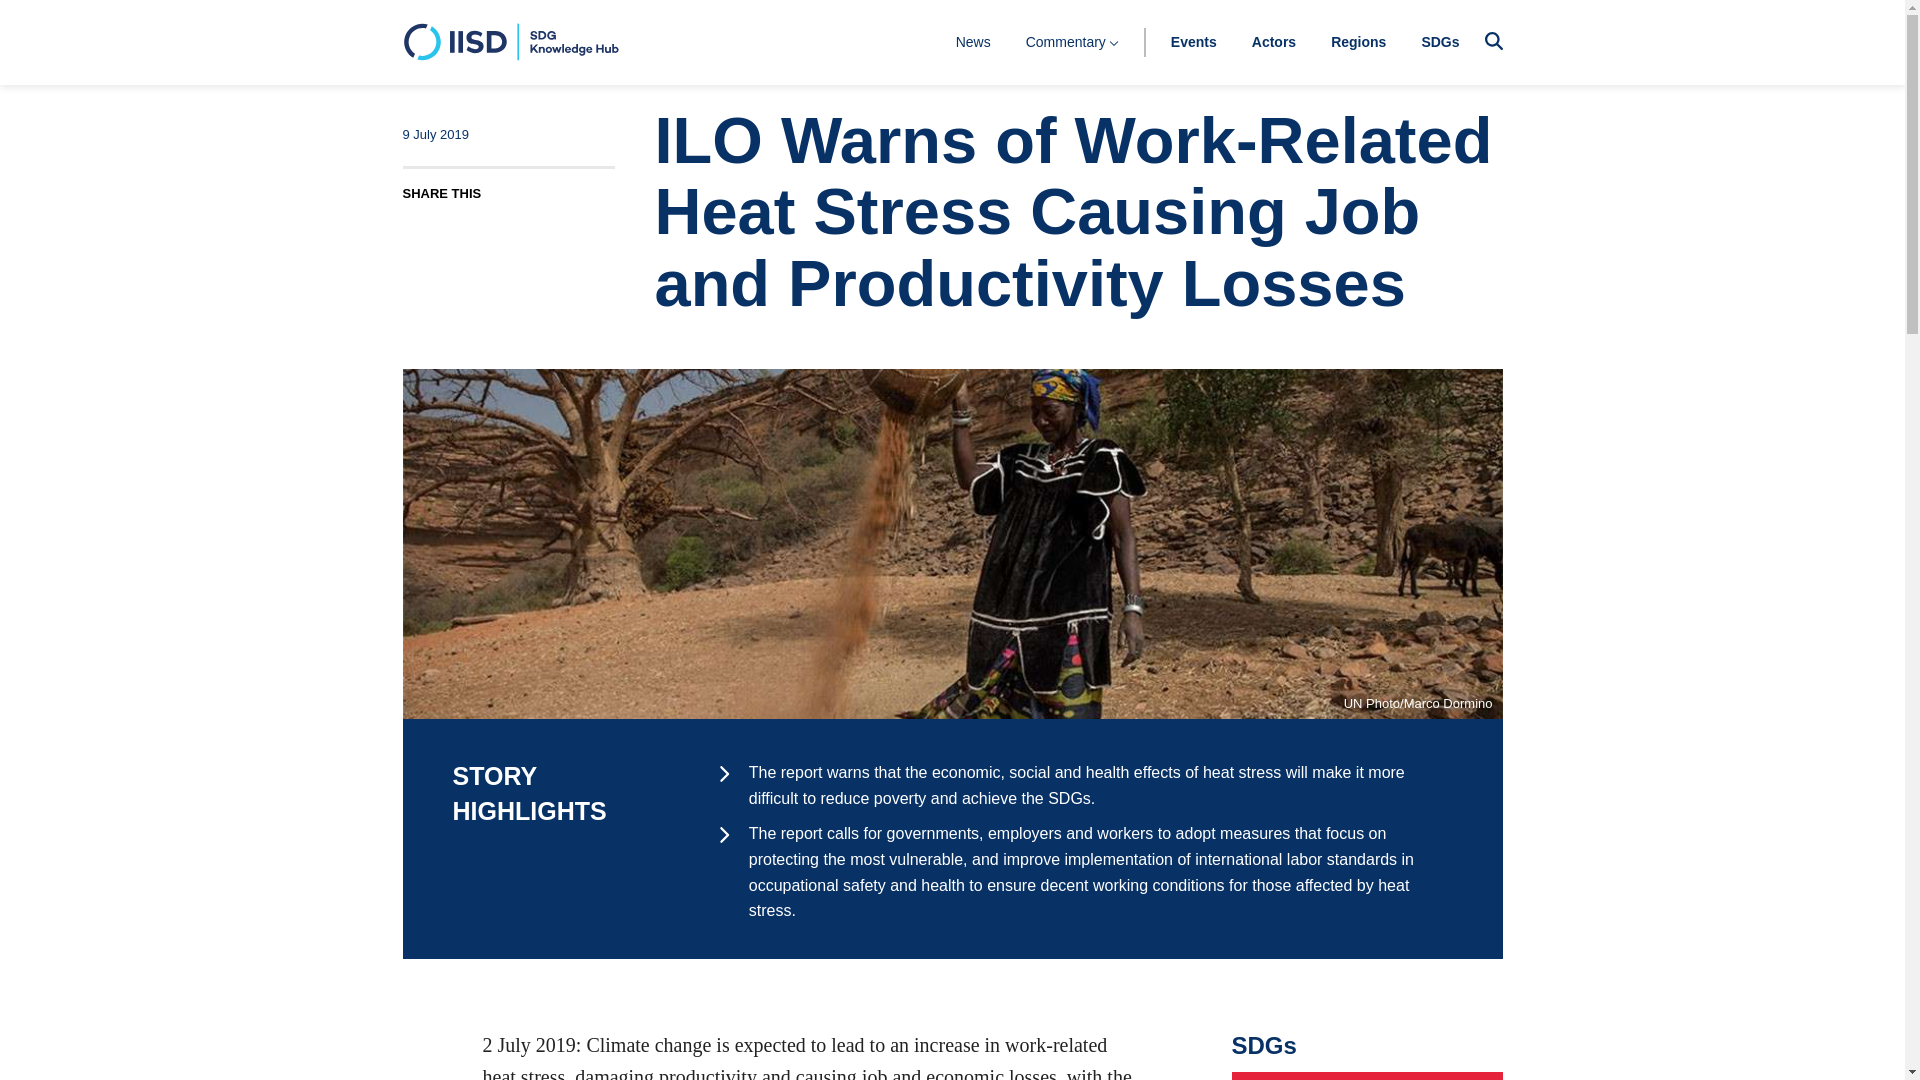  I want to click on Commentary, so click(1072, 41).